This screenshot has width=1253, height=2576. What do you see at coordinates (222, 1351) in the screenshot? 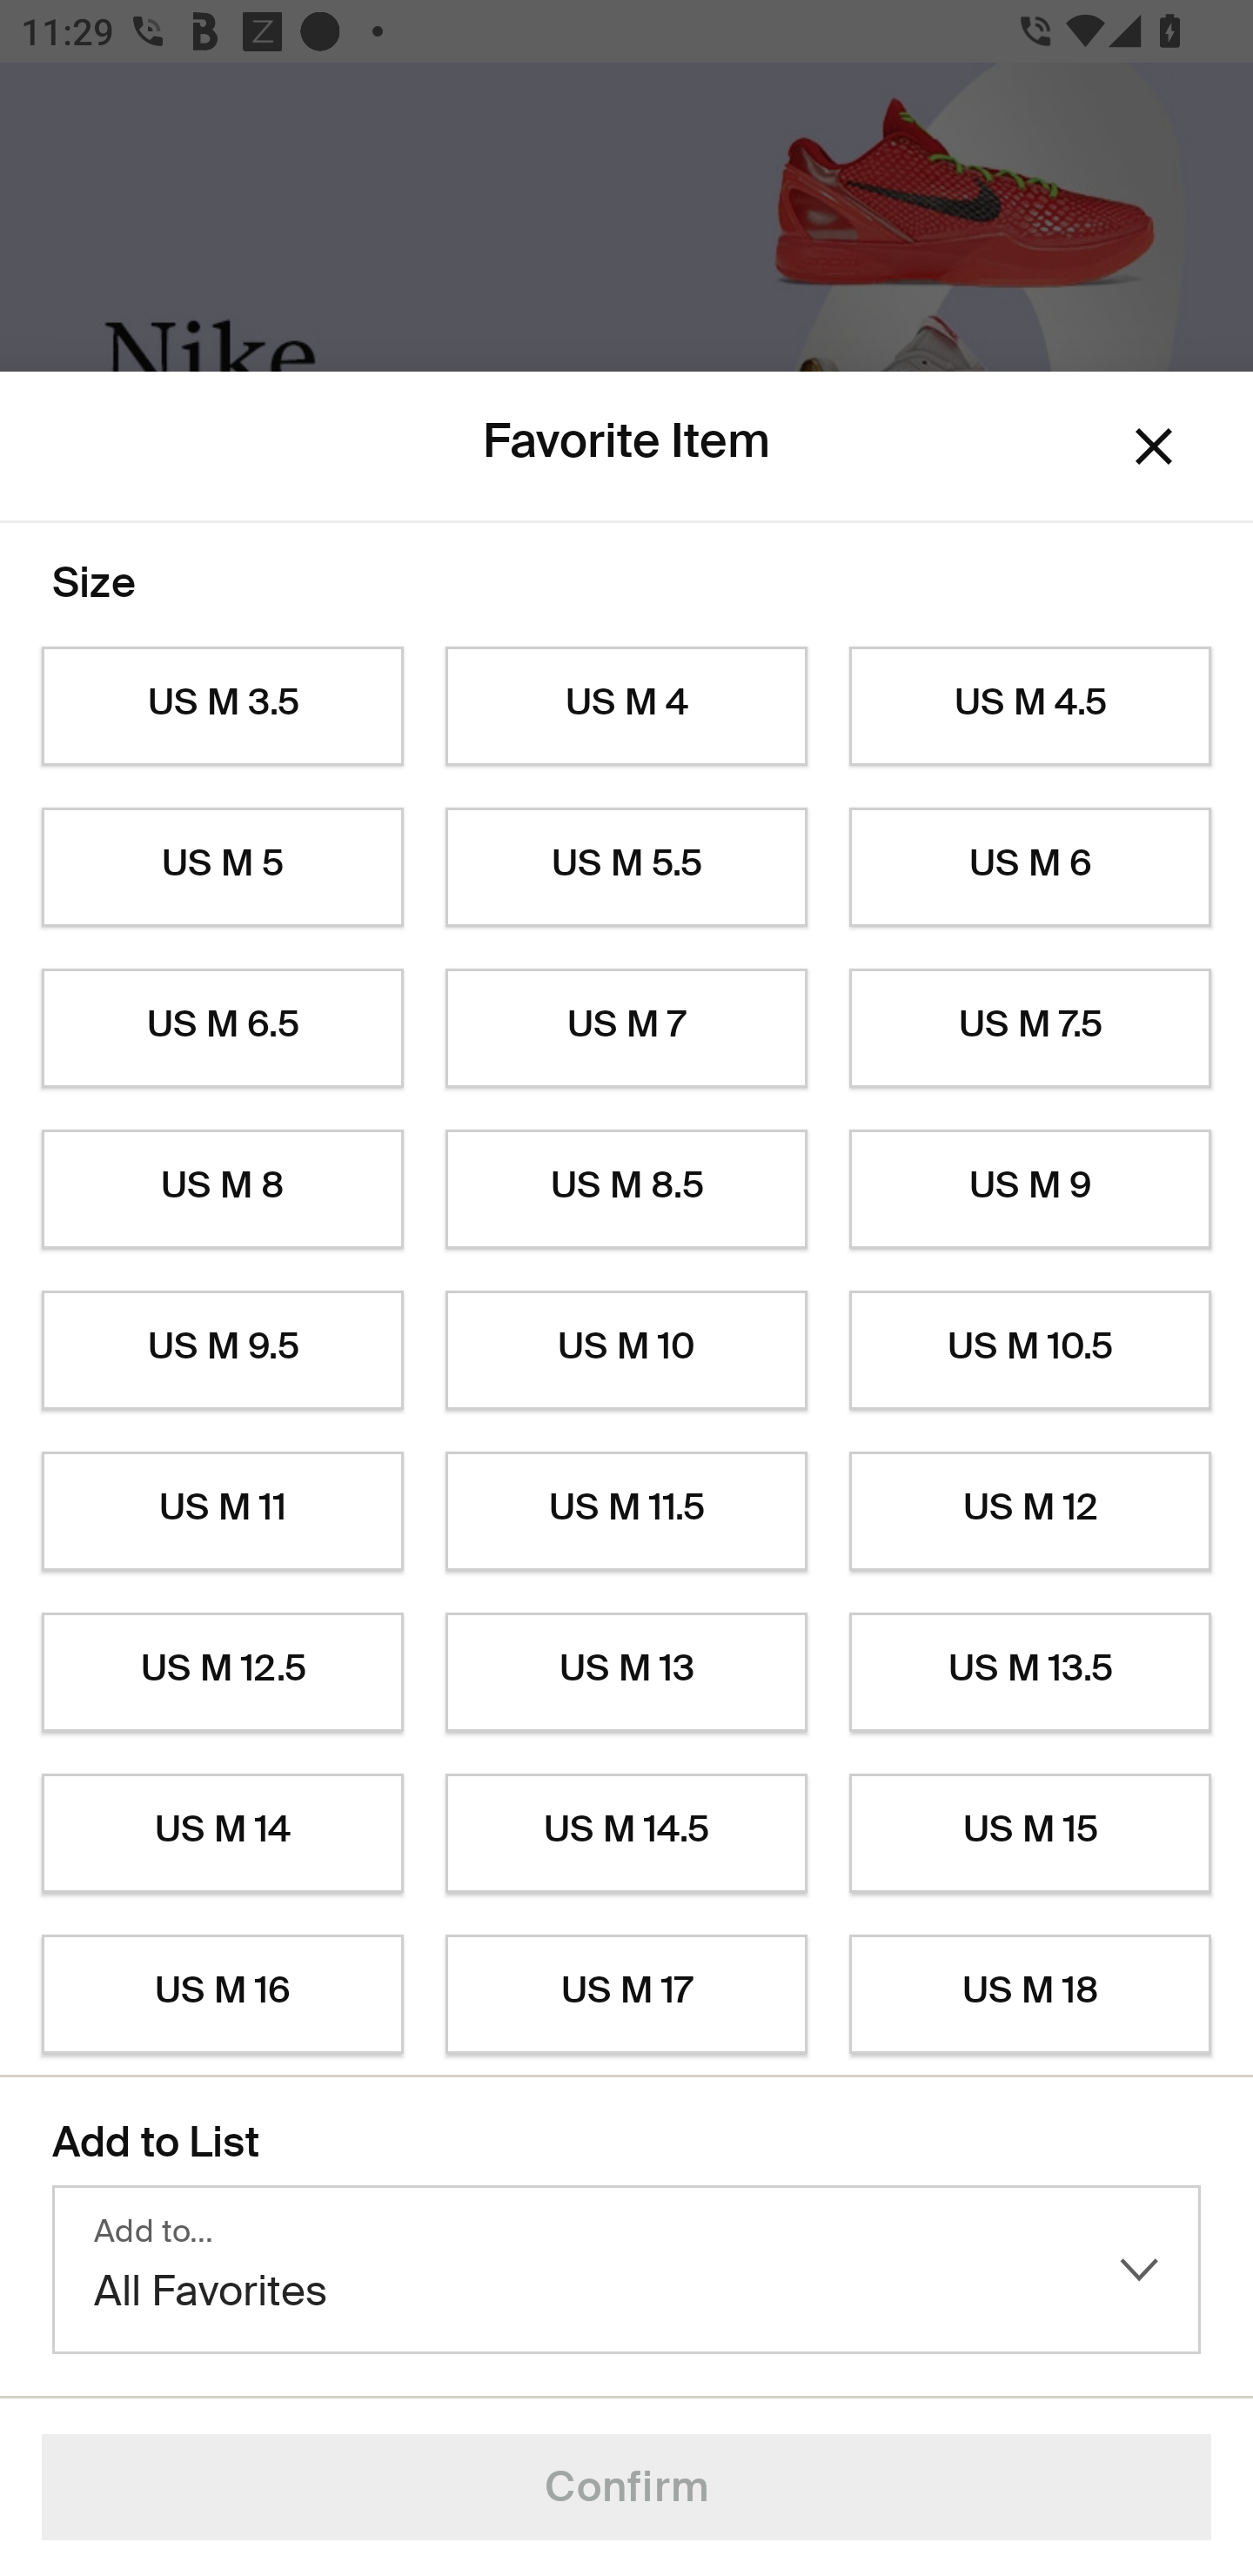
I see `US M 9.5` at bounding box center [222, 1351].